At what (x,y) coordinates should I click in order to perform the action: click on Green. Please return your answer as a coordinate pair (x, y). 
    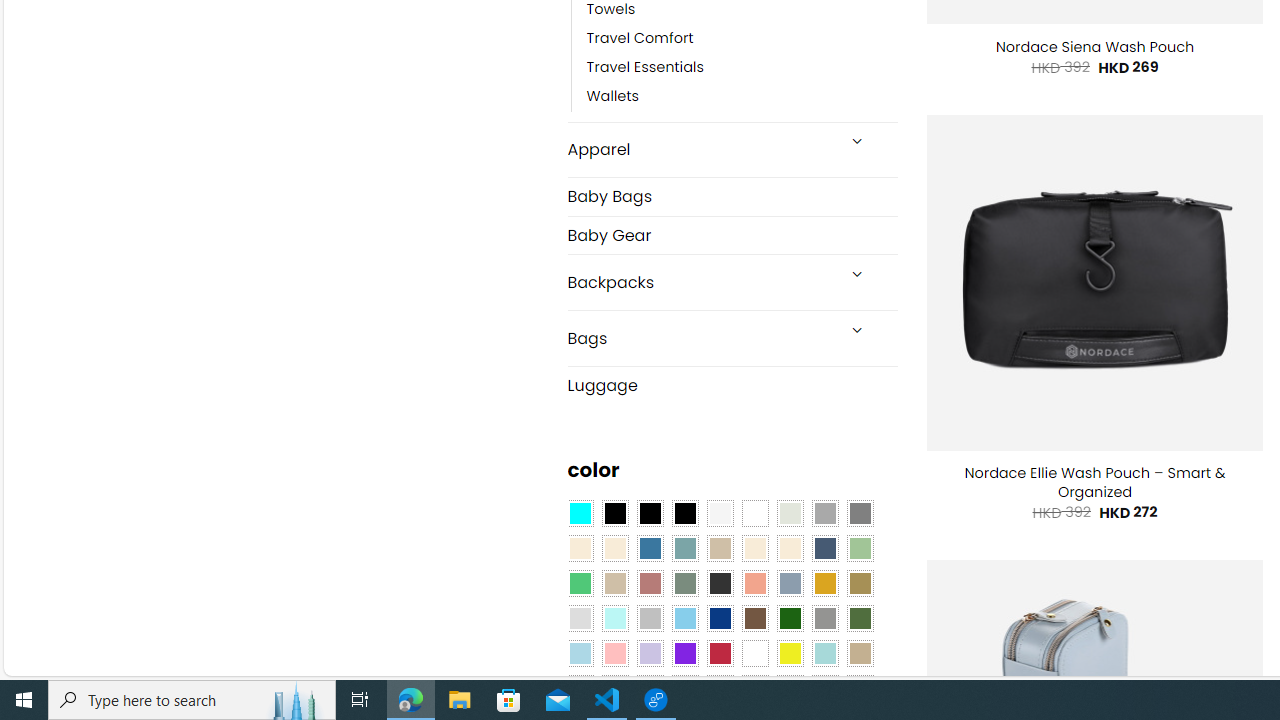
    Looking at the image, I should click on (860, 619).